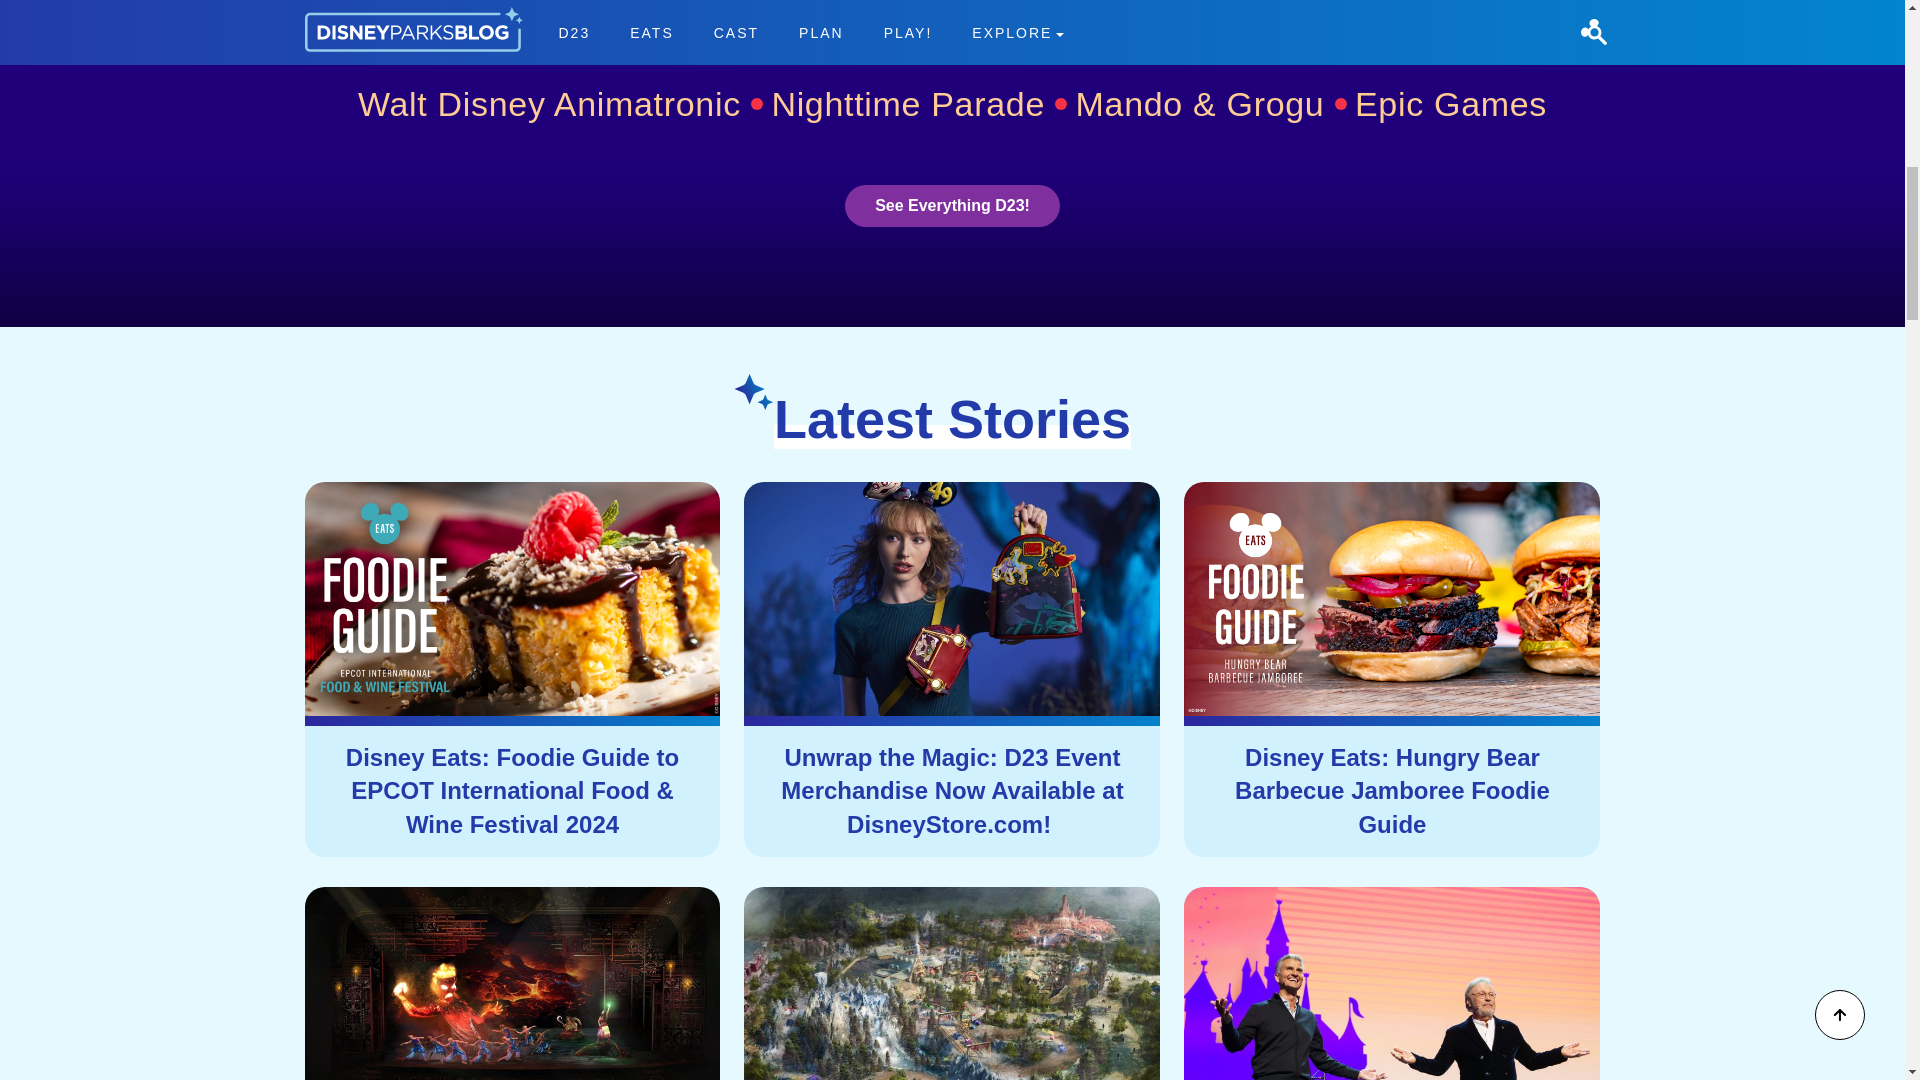 The image size is (1920, 1080). What do you see at coordinates (1100, 24) in the screenshot?
I see `Tropical Americas` at bounding box center [1100, 24].